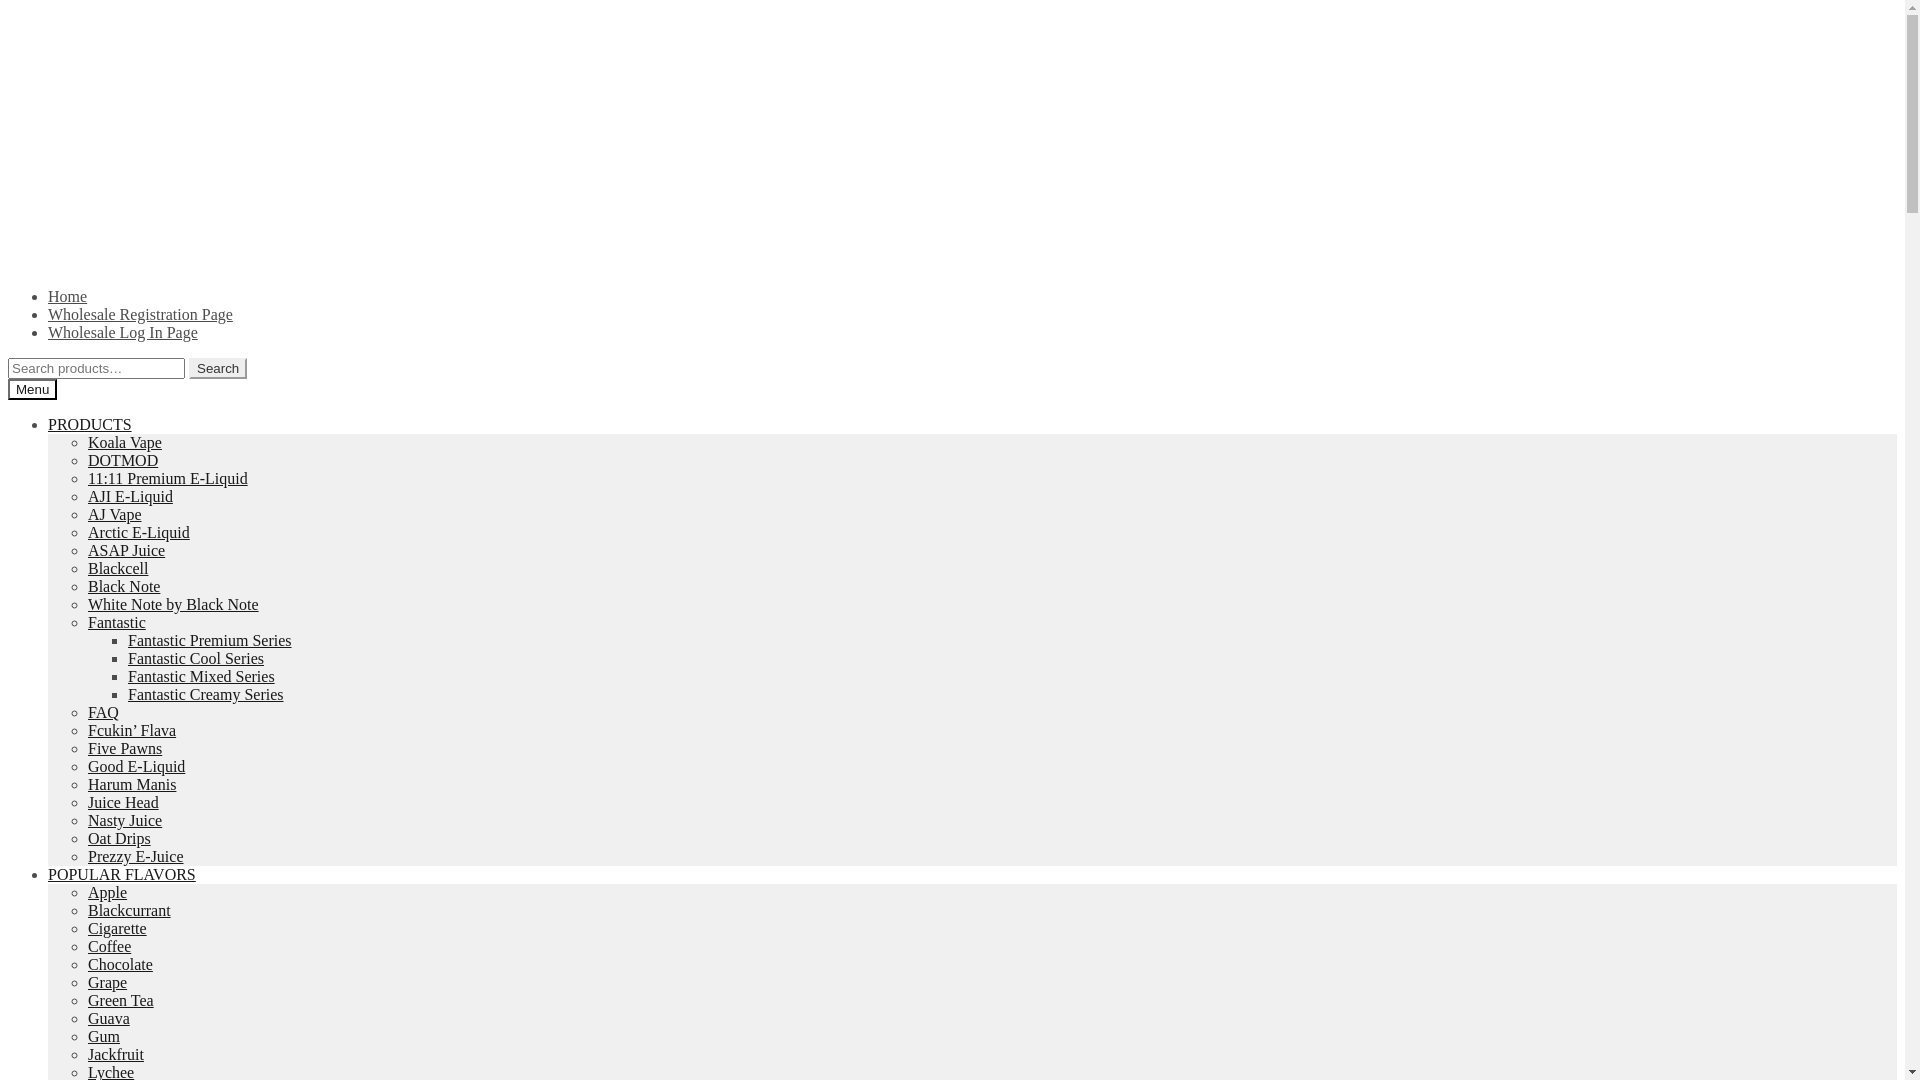  What do you see at coordinates (123, 460) in the screenshot?
I see `DOTMOD` at bounding box center [123, 460].